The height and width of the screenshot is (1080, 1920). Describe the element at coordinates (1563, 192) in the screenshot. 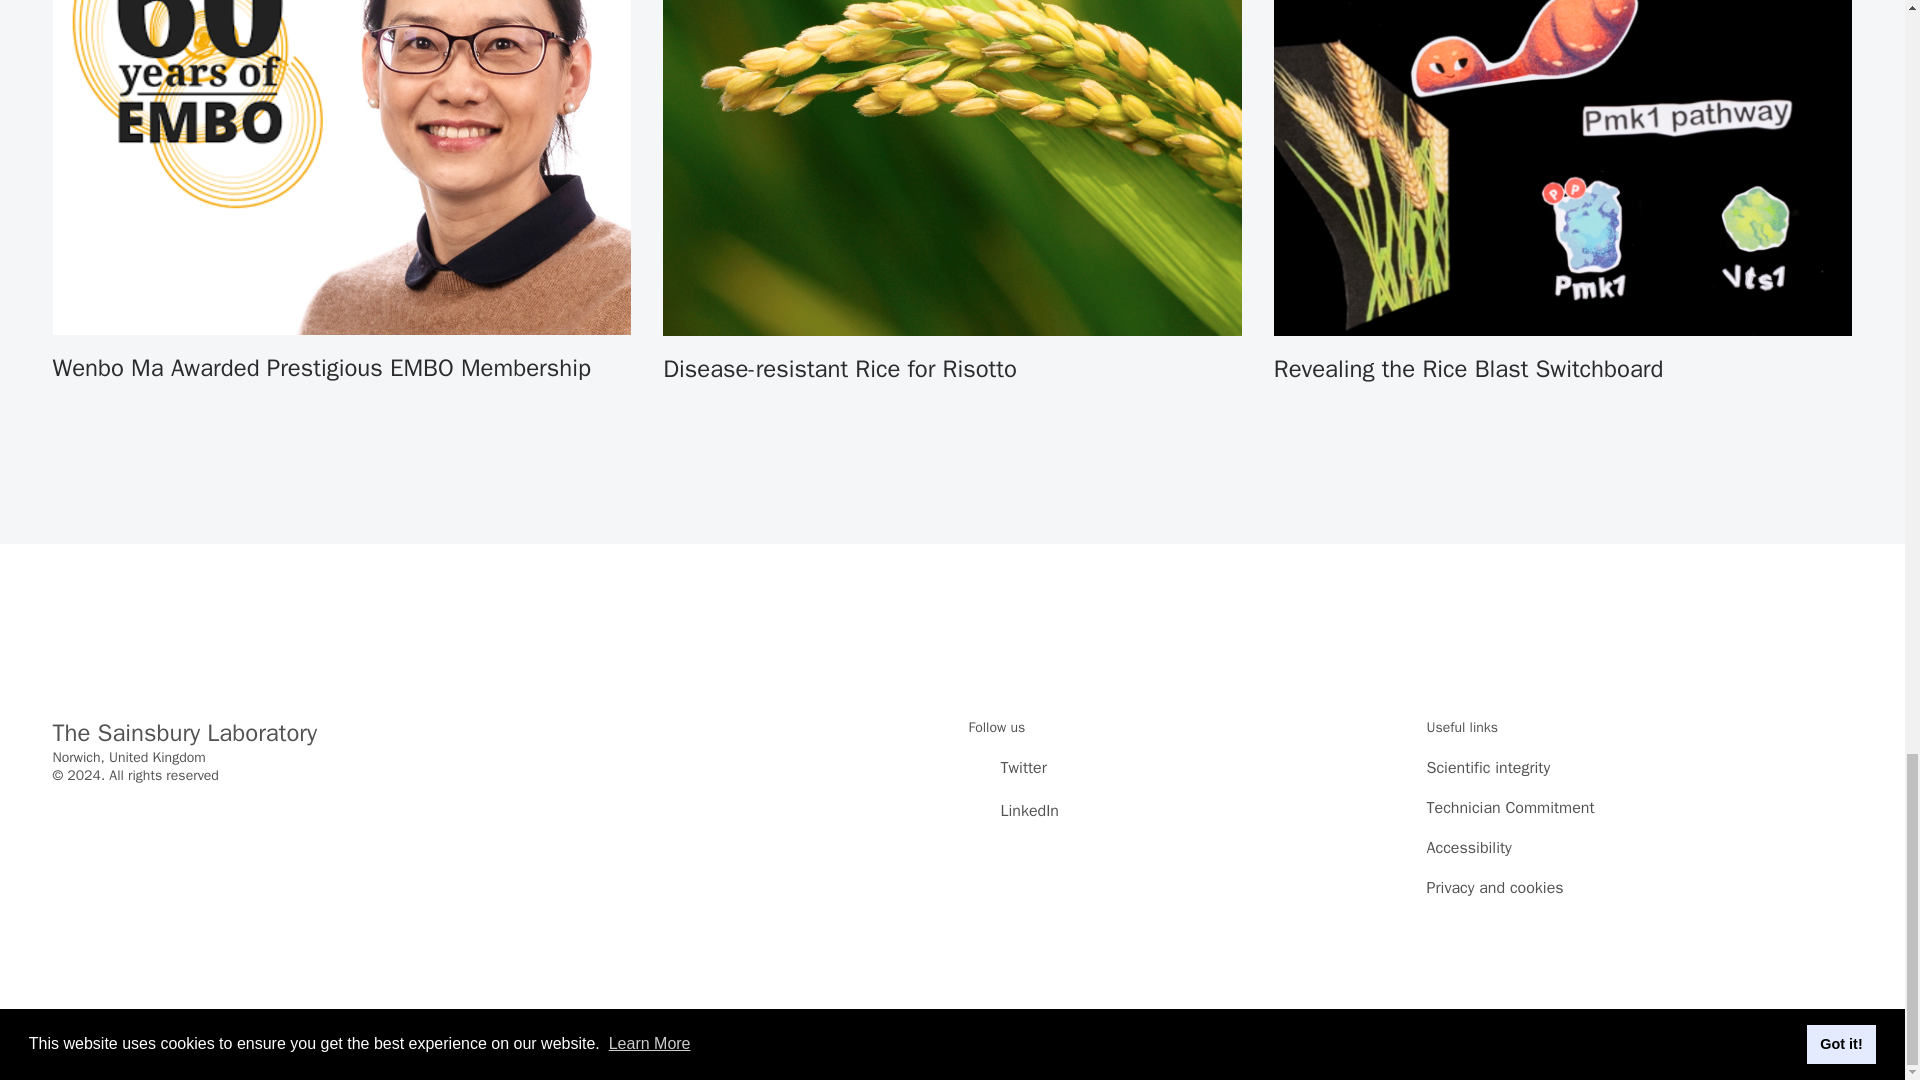

I see `Revealing the Rice Blast Switchboard` at that location.